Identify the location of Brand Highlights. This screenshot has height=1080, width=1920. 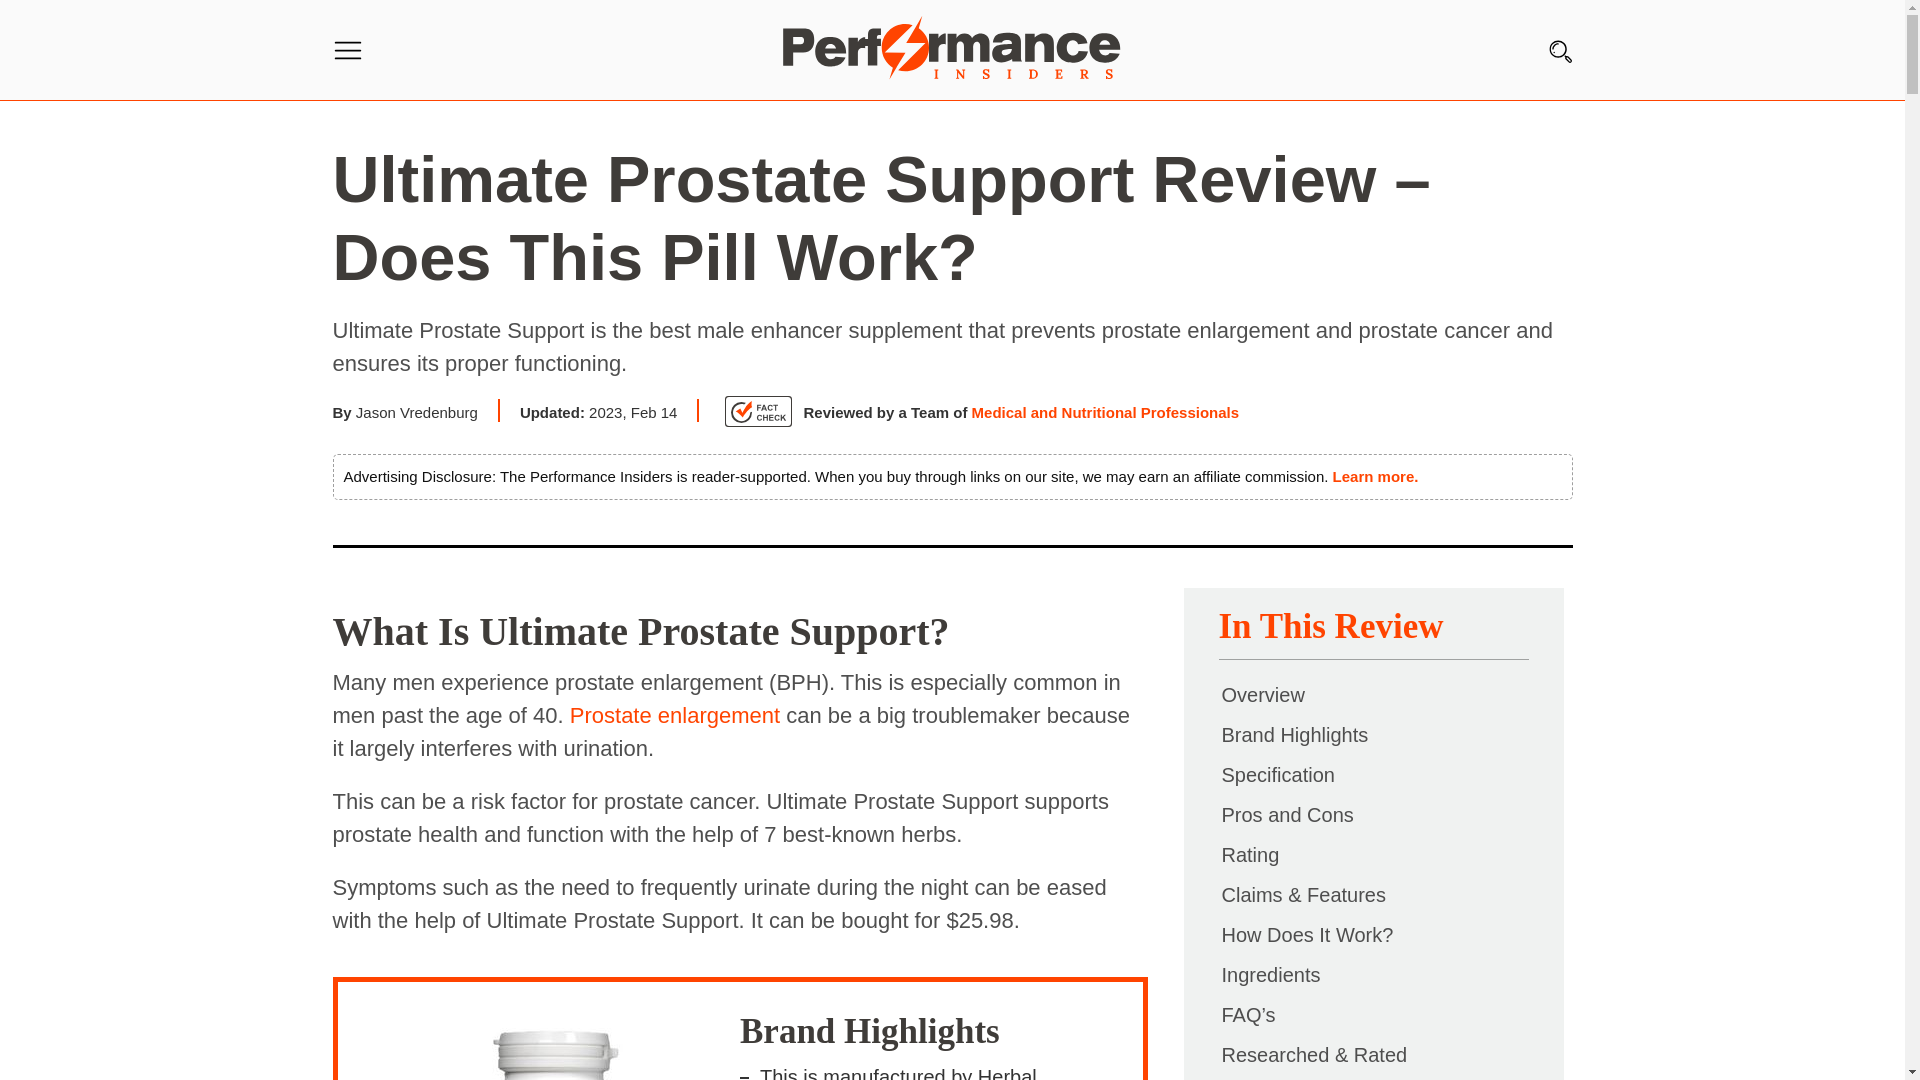
(1294, 734).